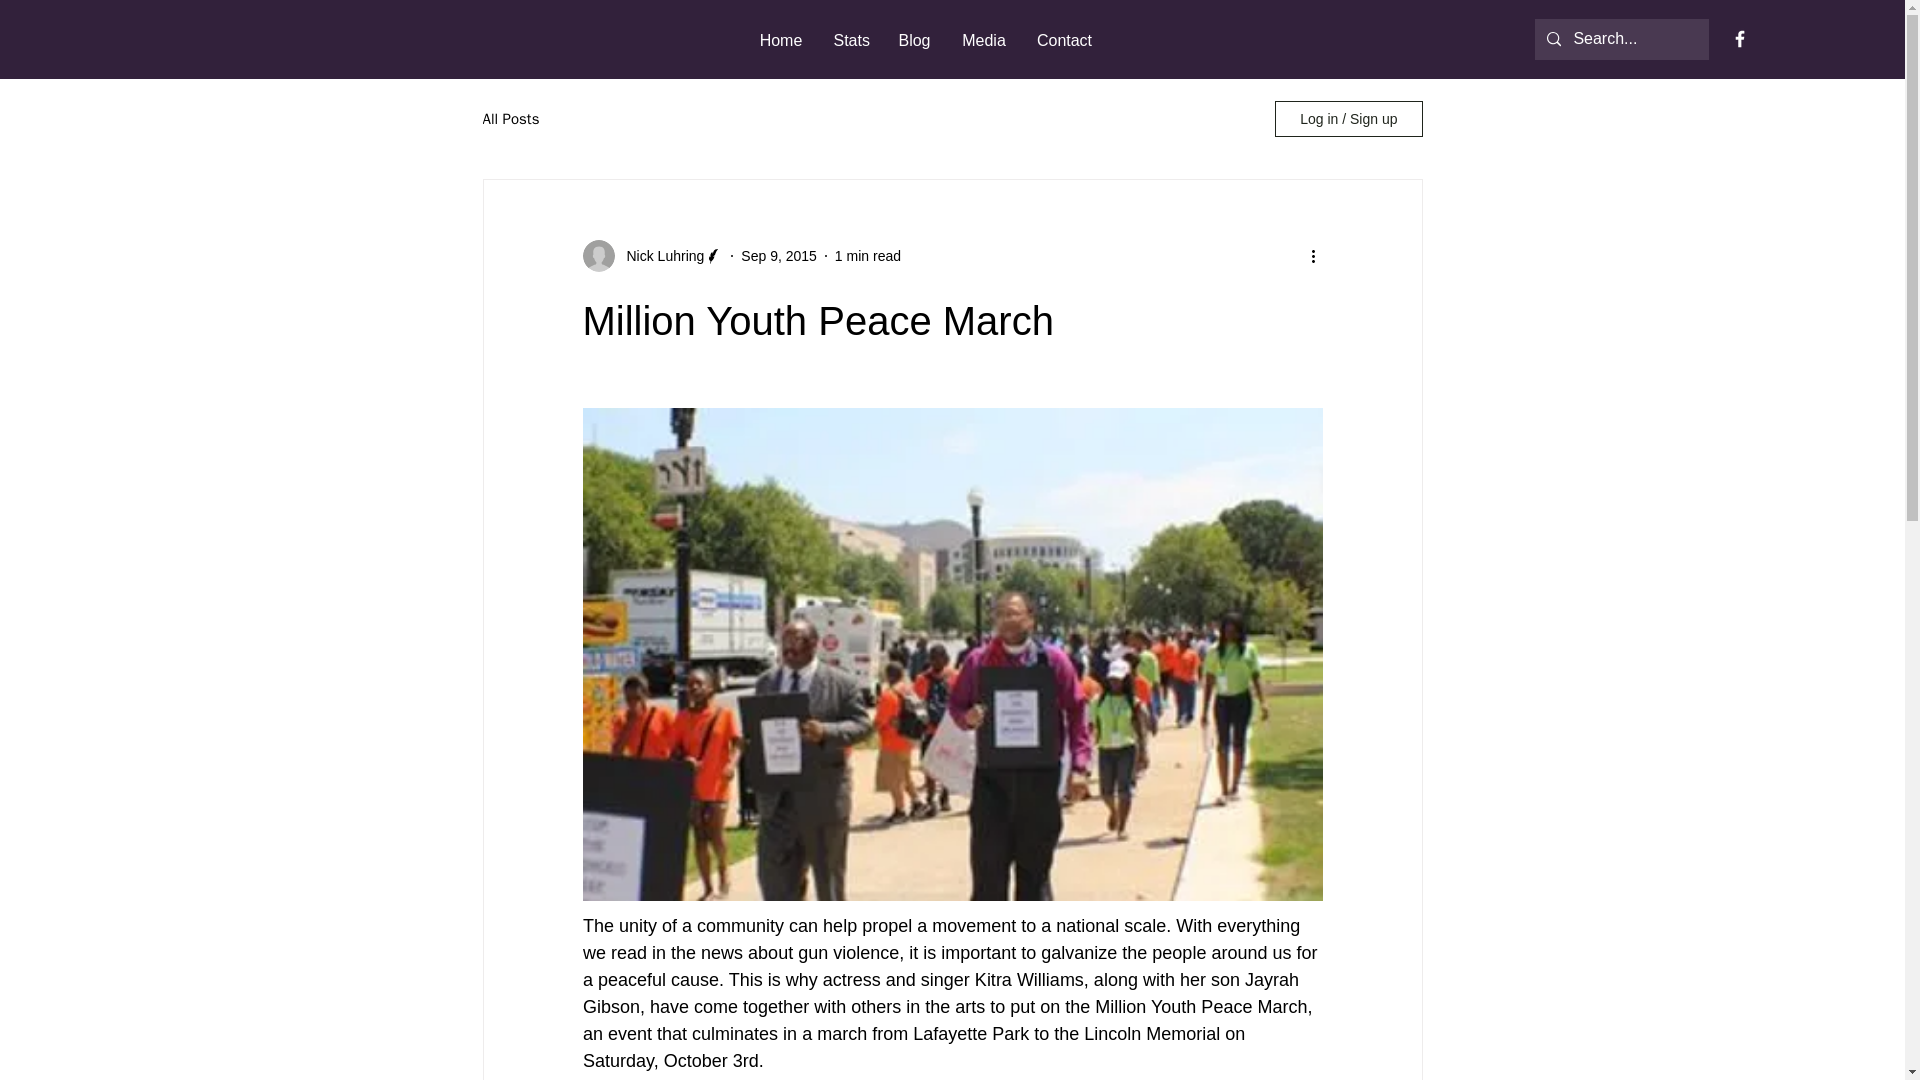 The height and width of the screenshot is (1080, 1920). I want to click on Stats, so click(849, 40).